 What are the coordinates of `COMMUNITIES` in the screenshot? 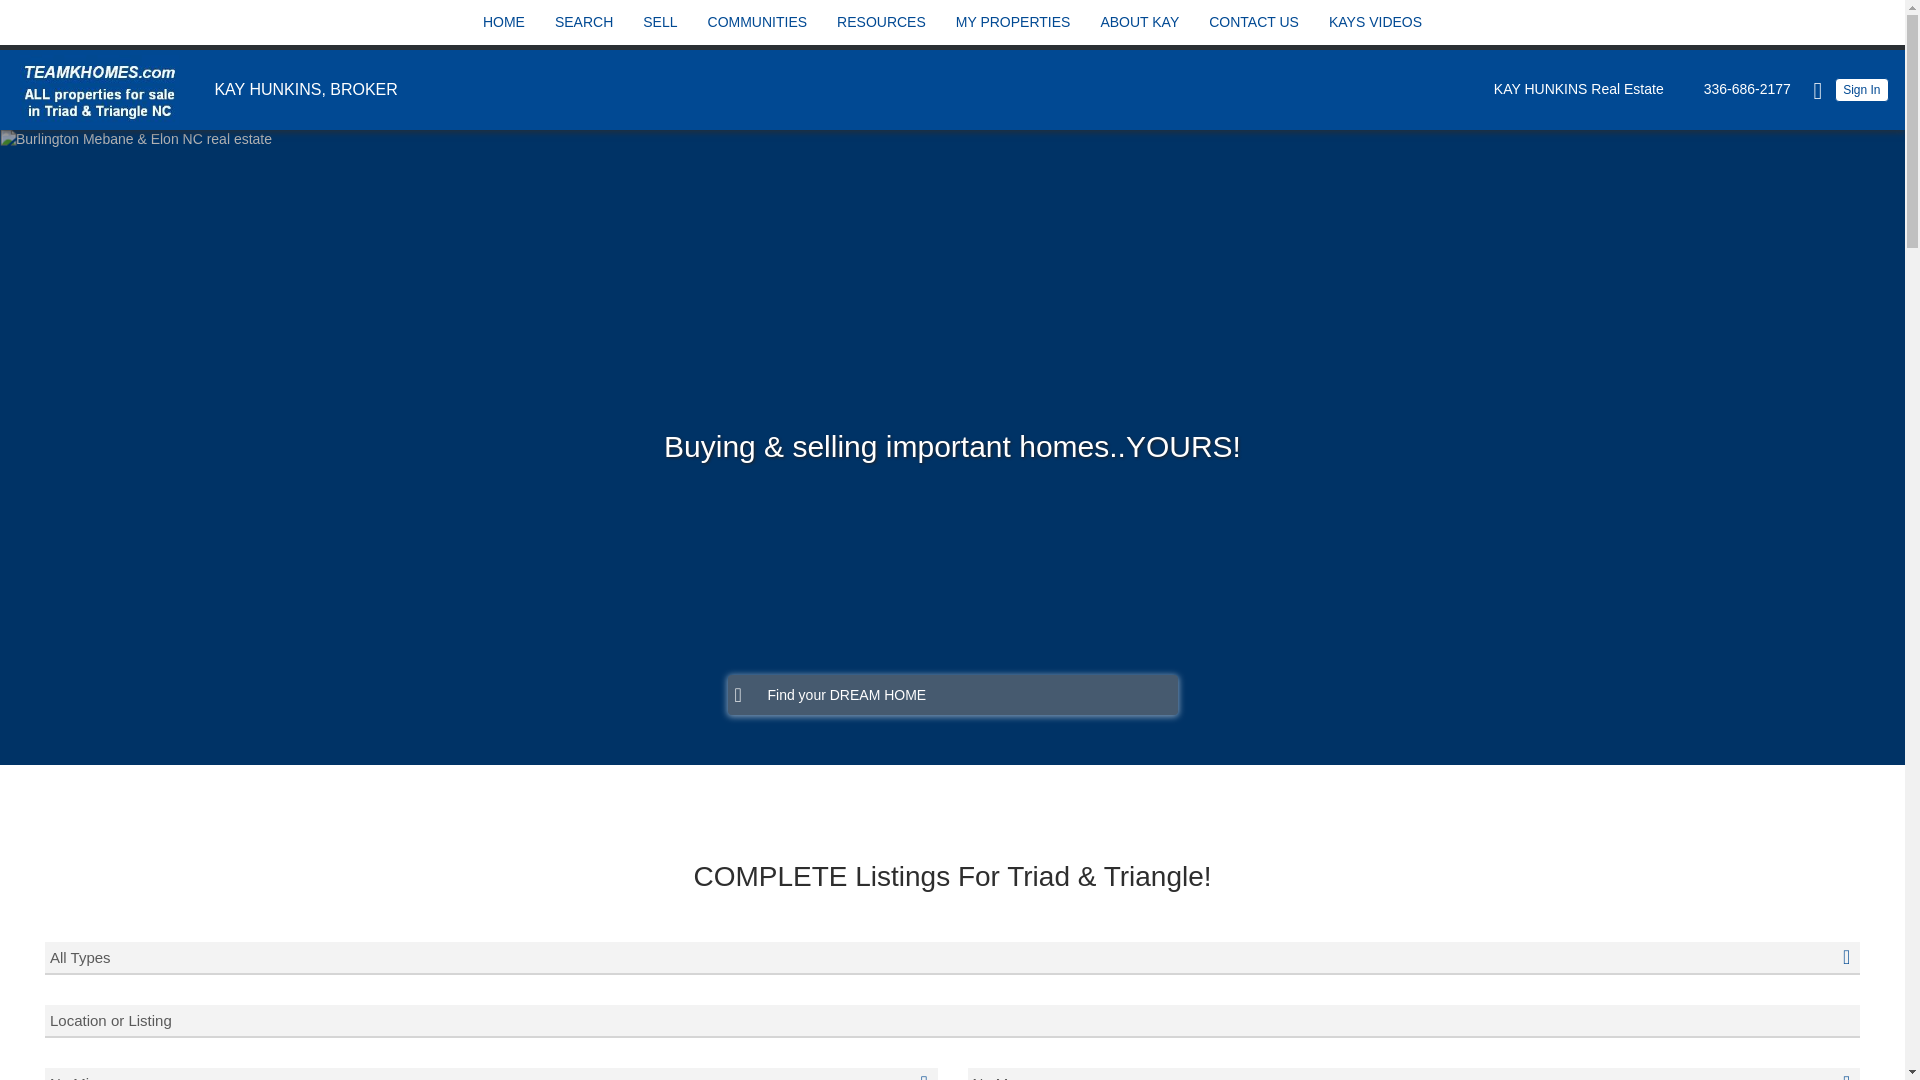 It's located at (757, 23).